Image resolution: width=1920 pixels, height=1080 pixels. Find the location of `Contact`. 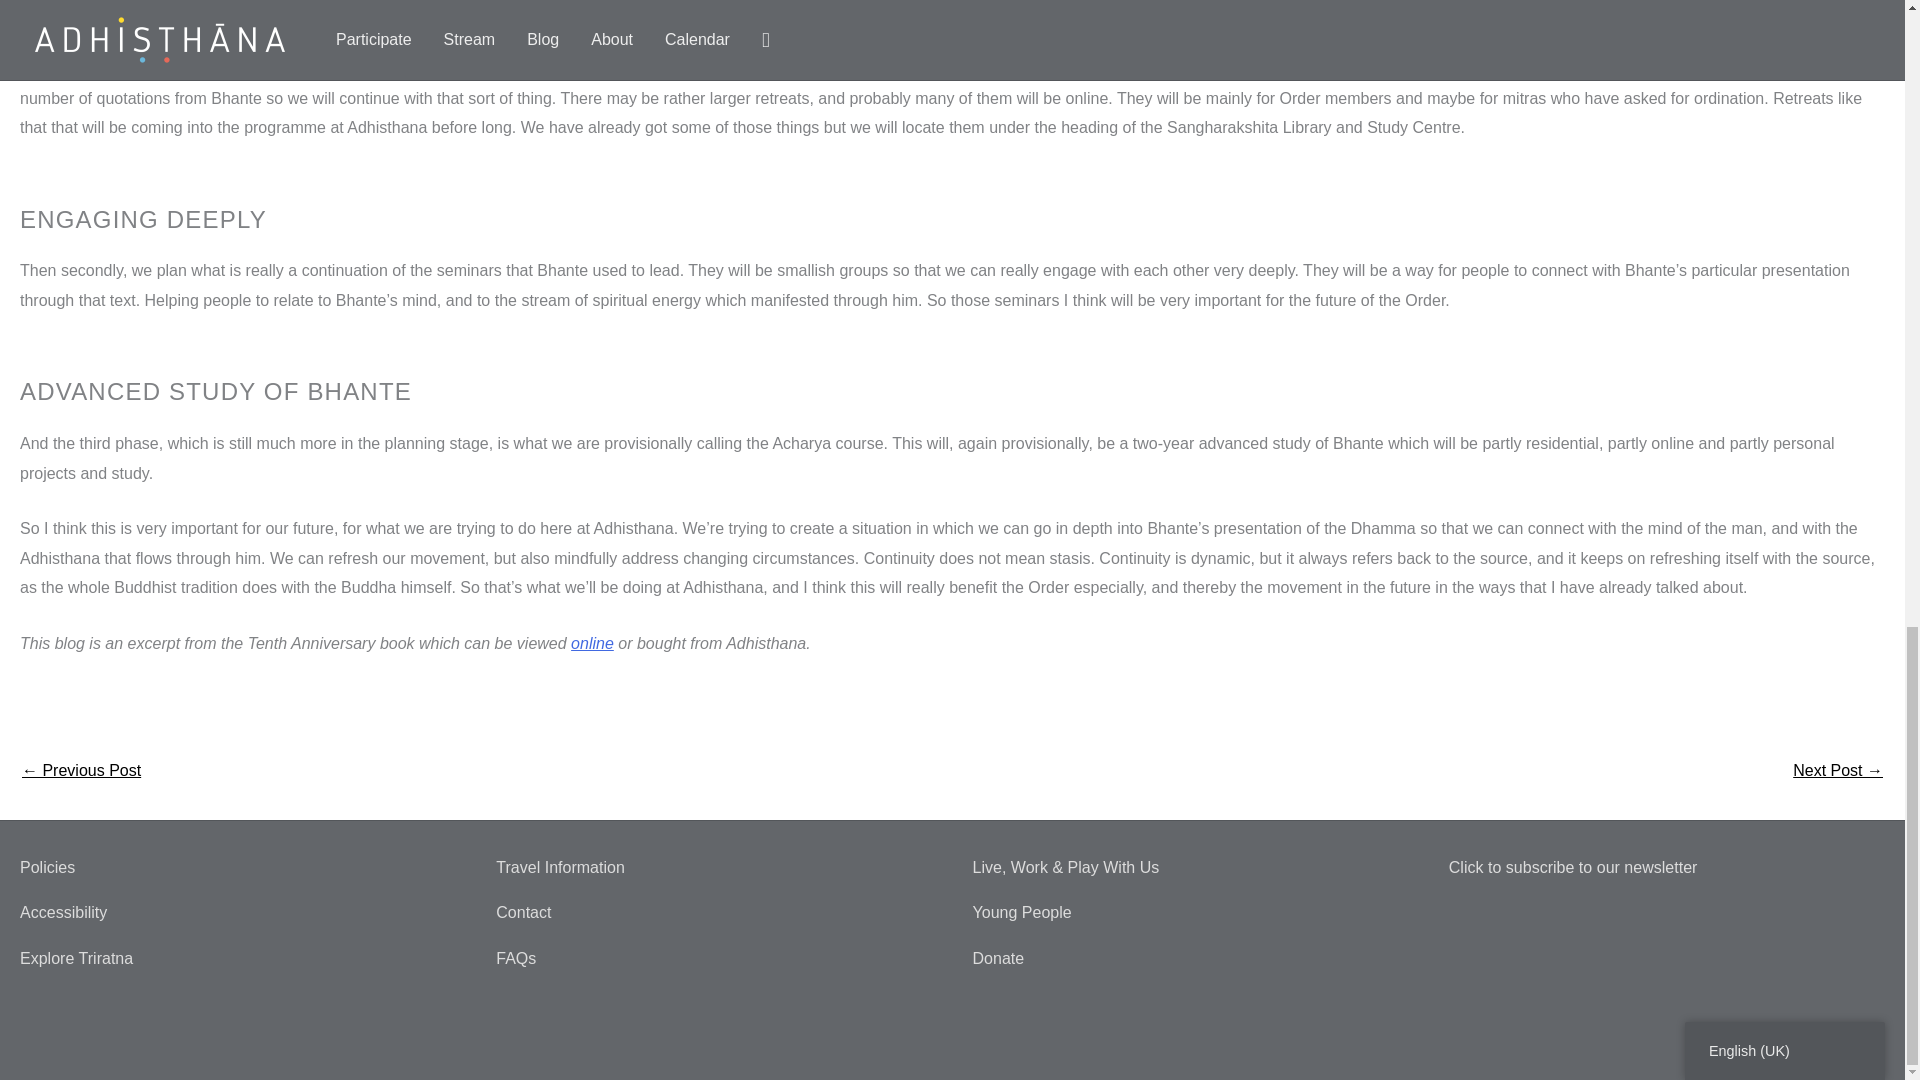

Contact is located at coordinates (523, 912).